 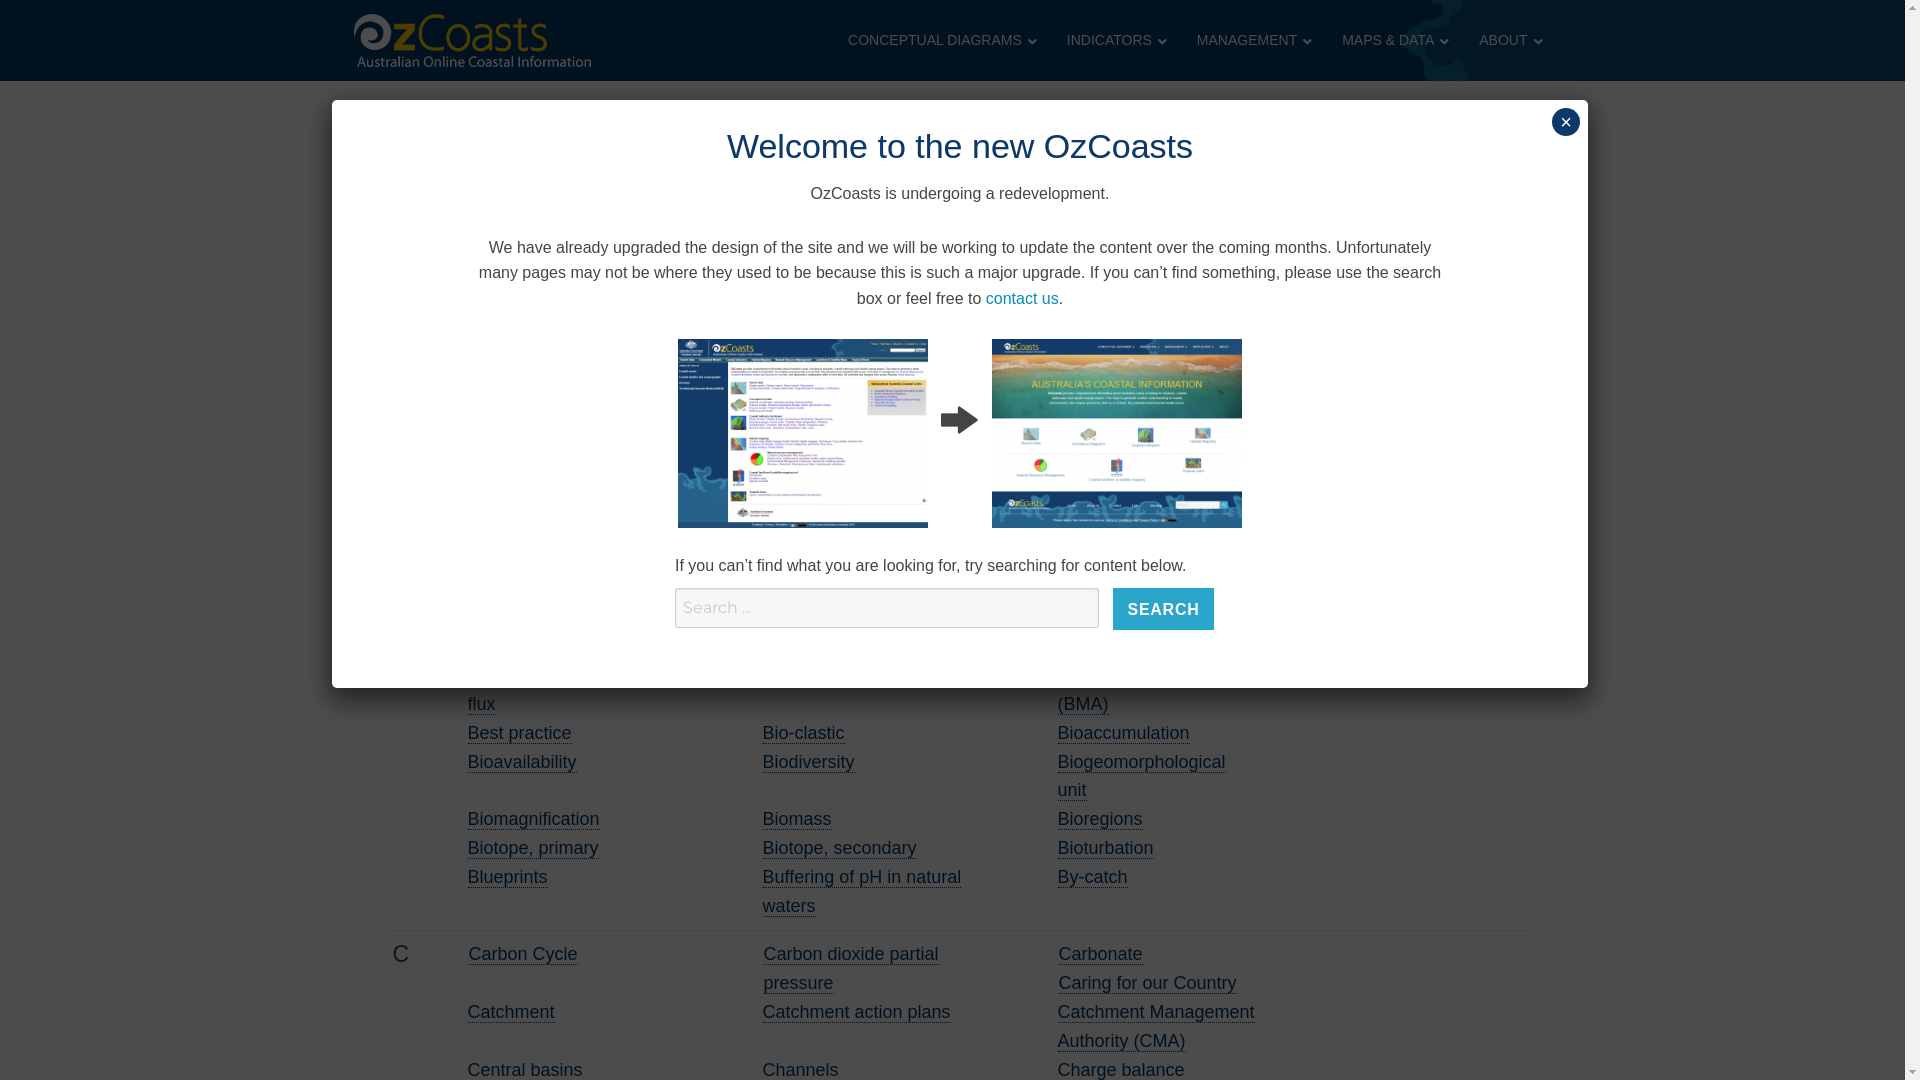 What do you see at coordinates (558, 396) in the screenshot?
I see `Adaptive management` at bounding box center [558, 396].